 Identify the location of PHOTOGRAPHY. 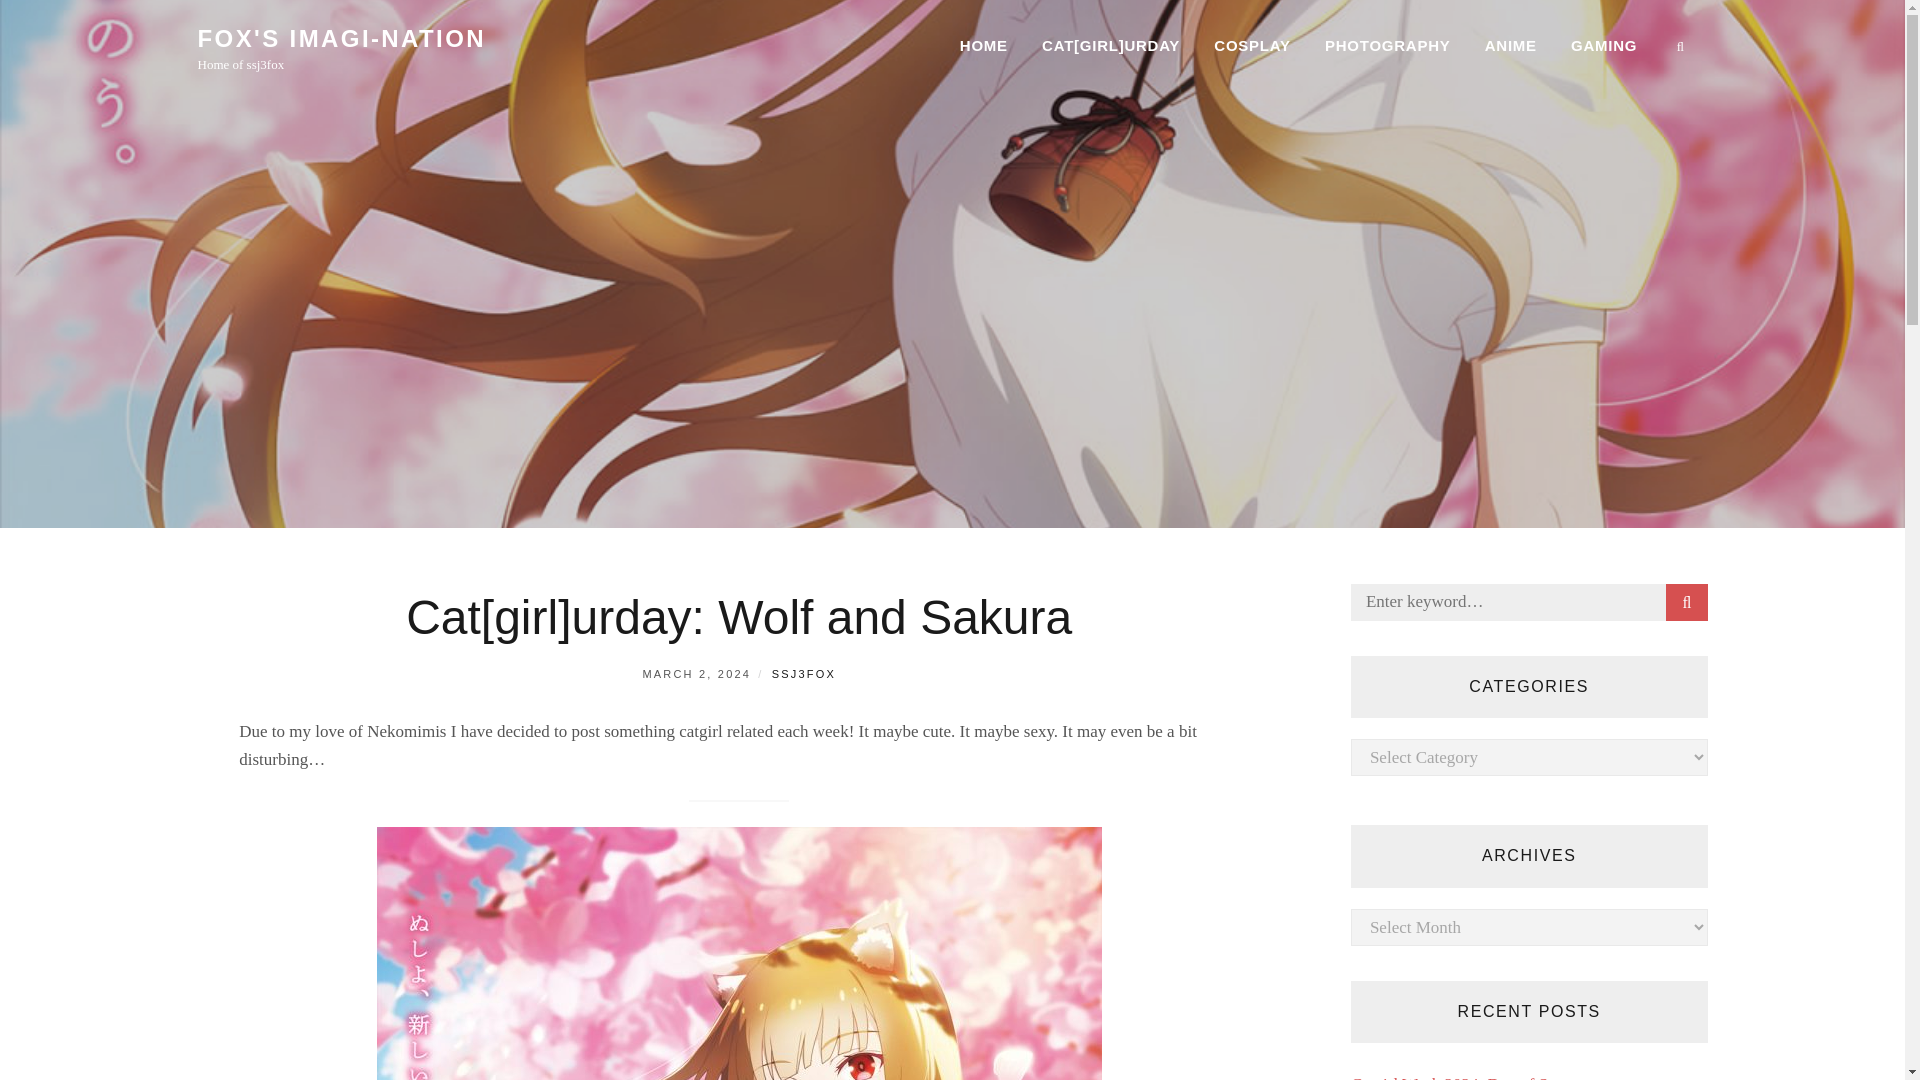
(1388, 46).